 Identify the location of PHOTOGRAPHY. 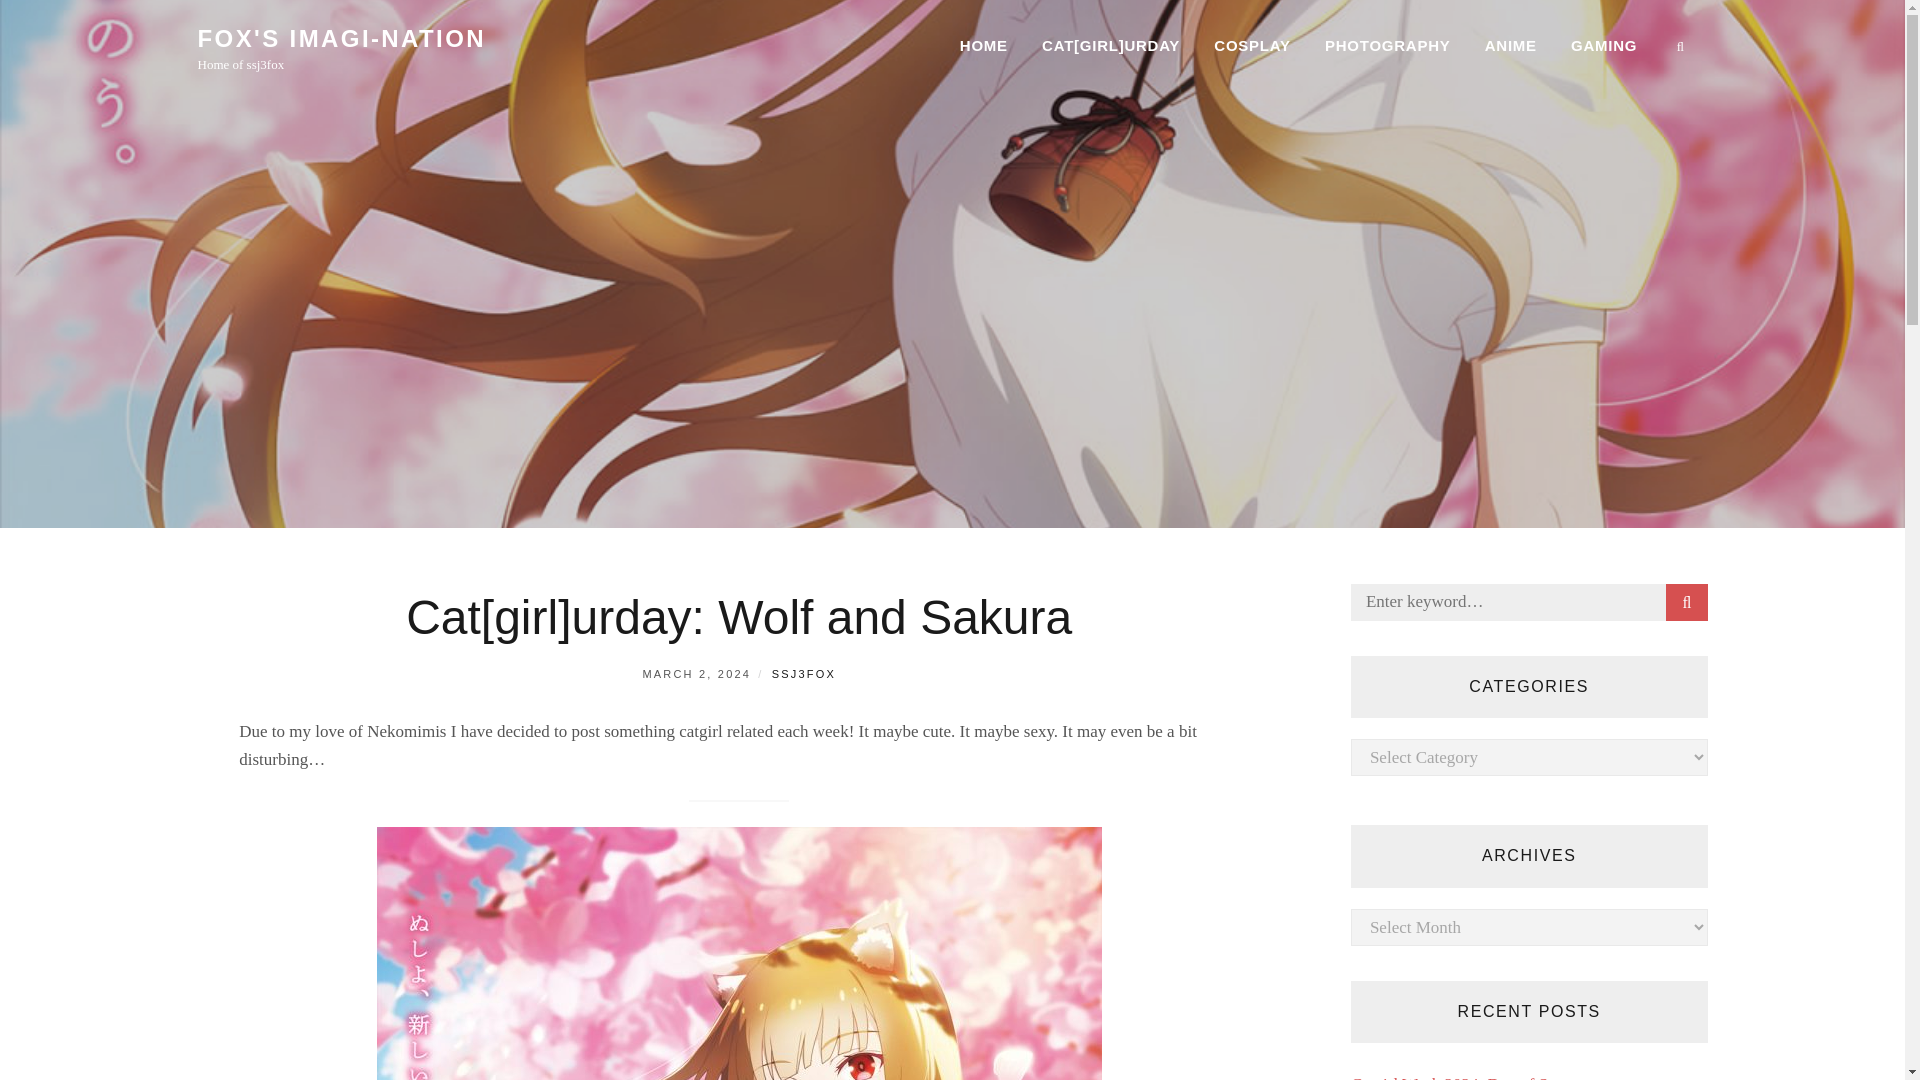
(1388, 46).